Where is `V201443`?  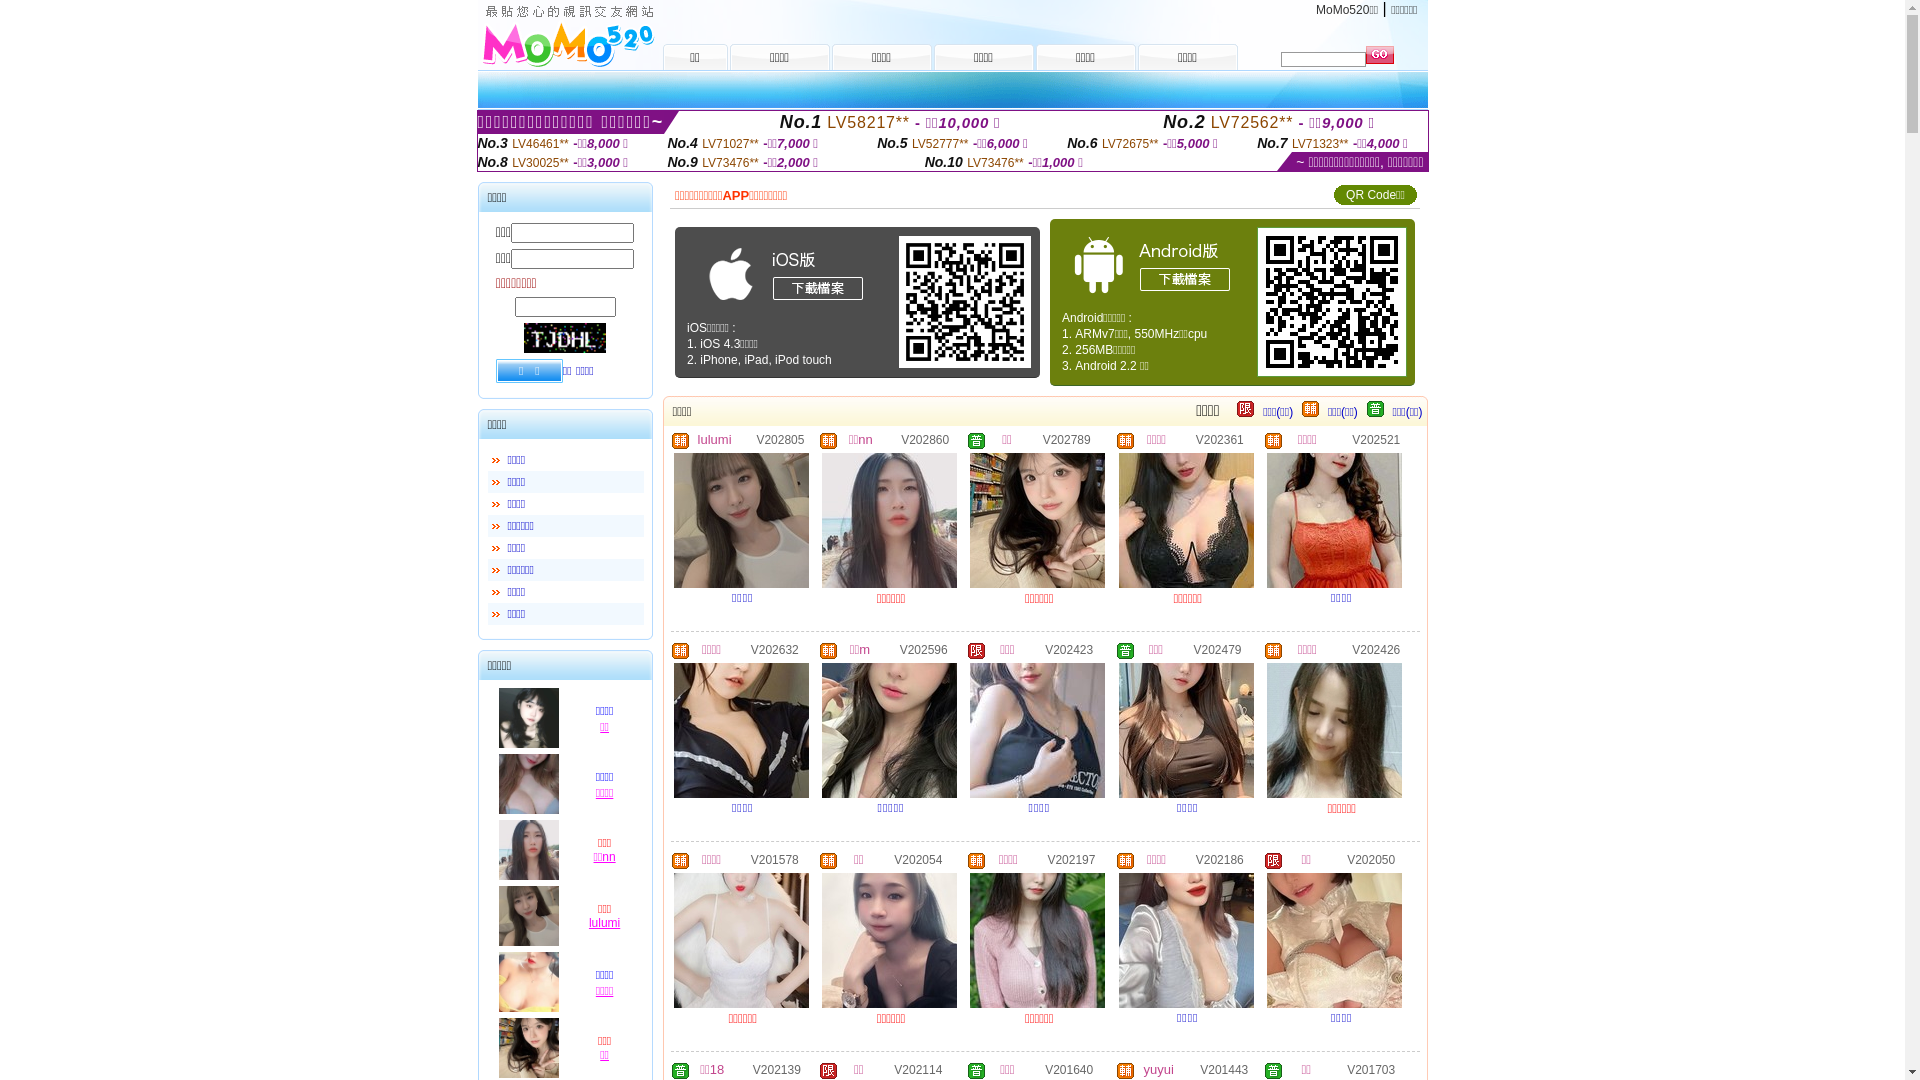 V201443 is located at coordinates (1224, 1069).